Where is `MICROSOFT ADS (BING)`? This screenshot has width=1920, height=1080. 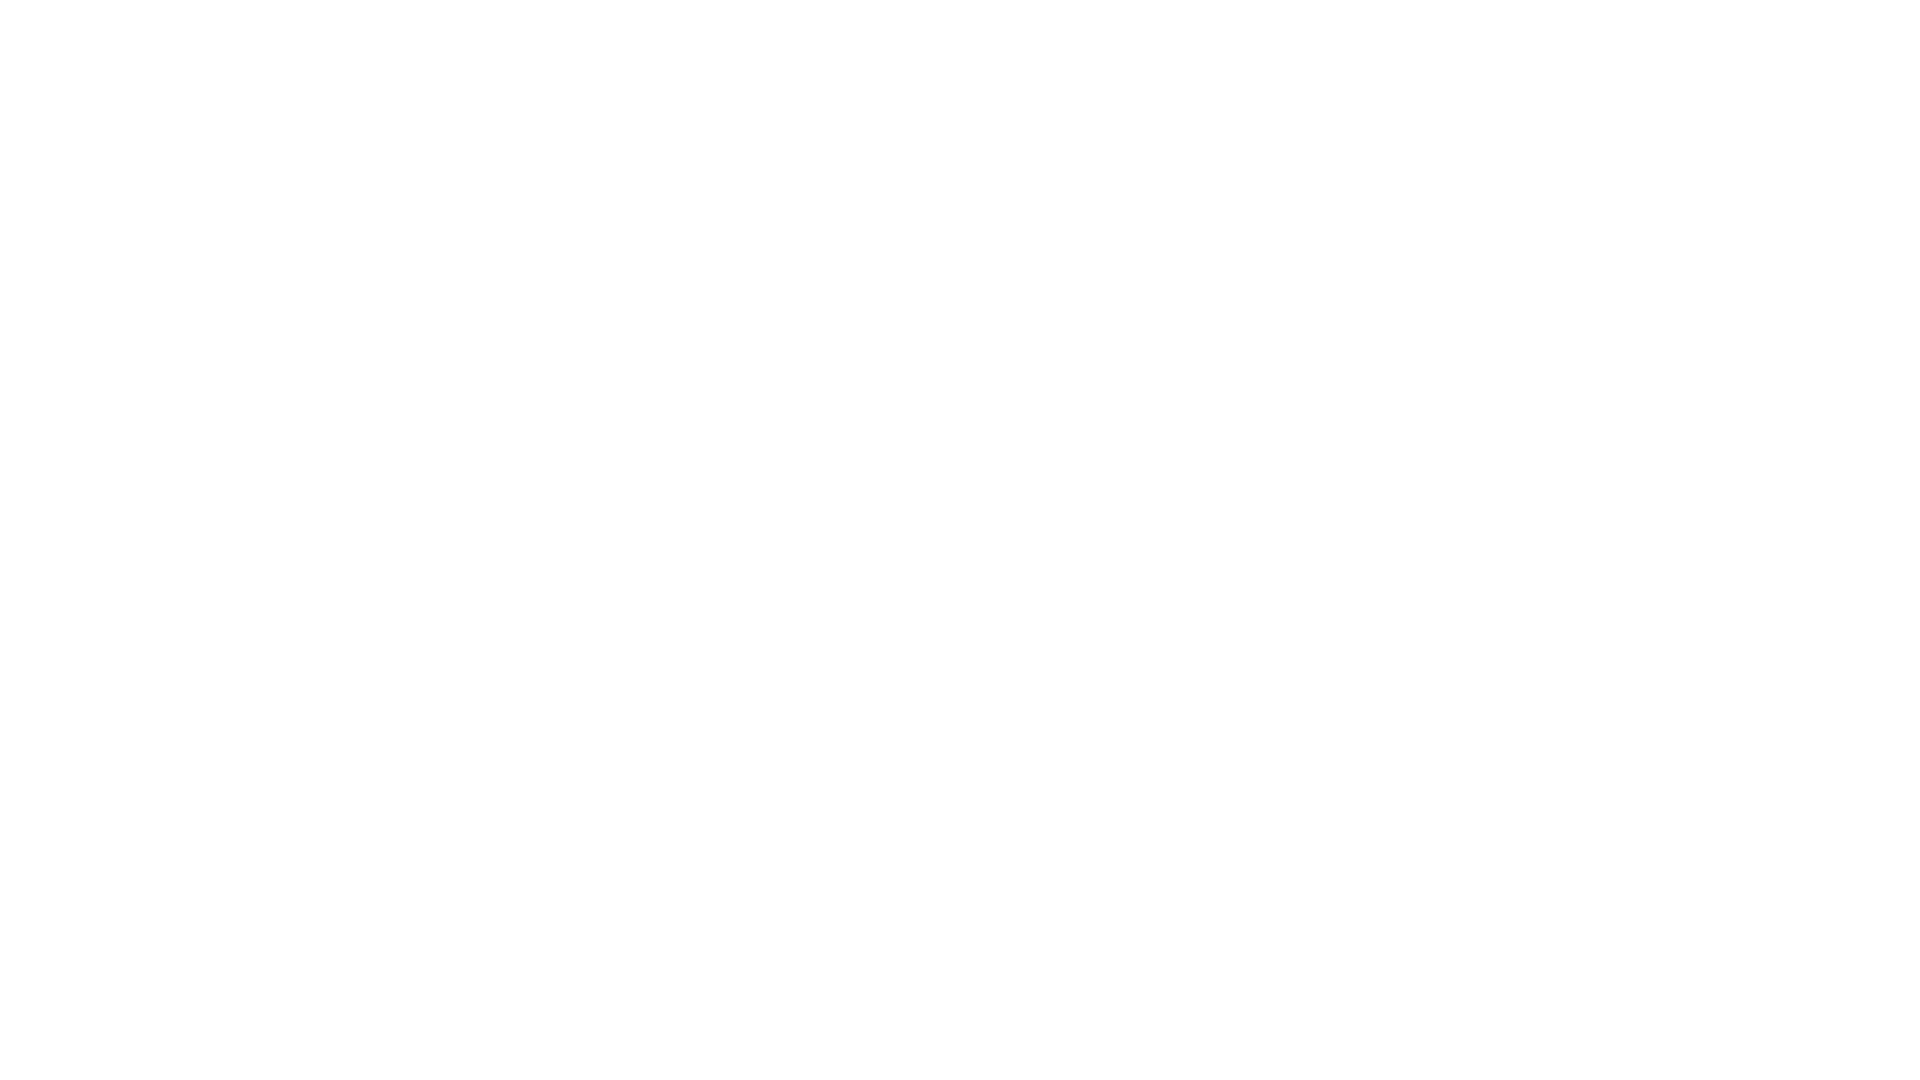 MICROSOFT ADS (BING) is located at coordinates (810, 50).